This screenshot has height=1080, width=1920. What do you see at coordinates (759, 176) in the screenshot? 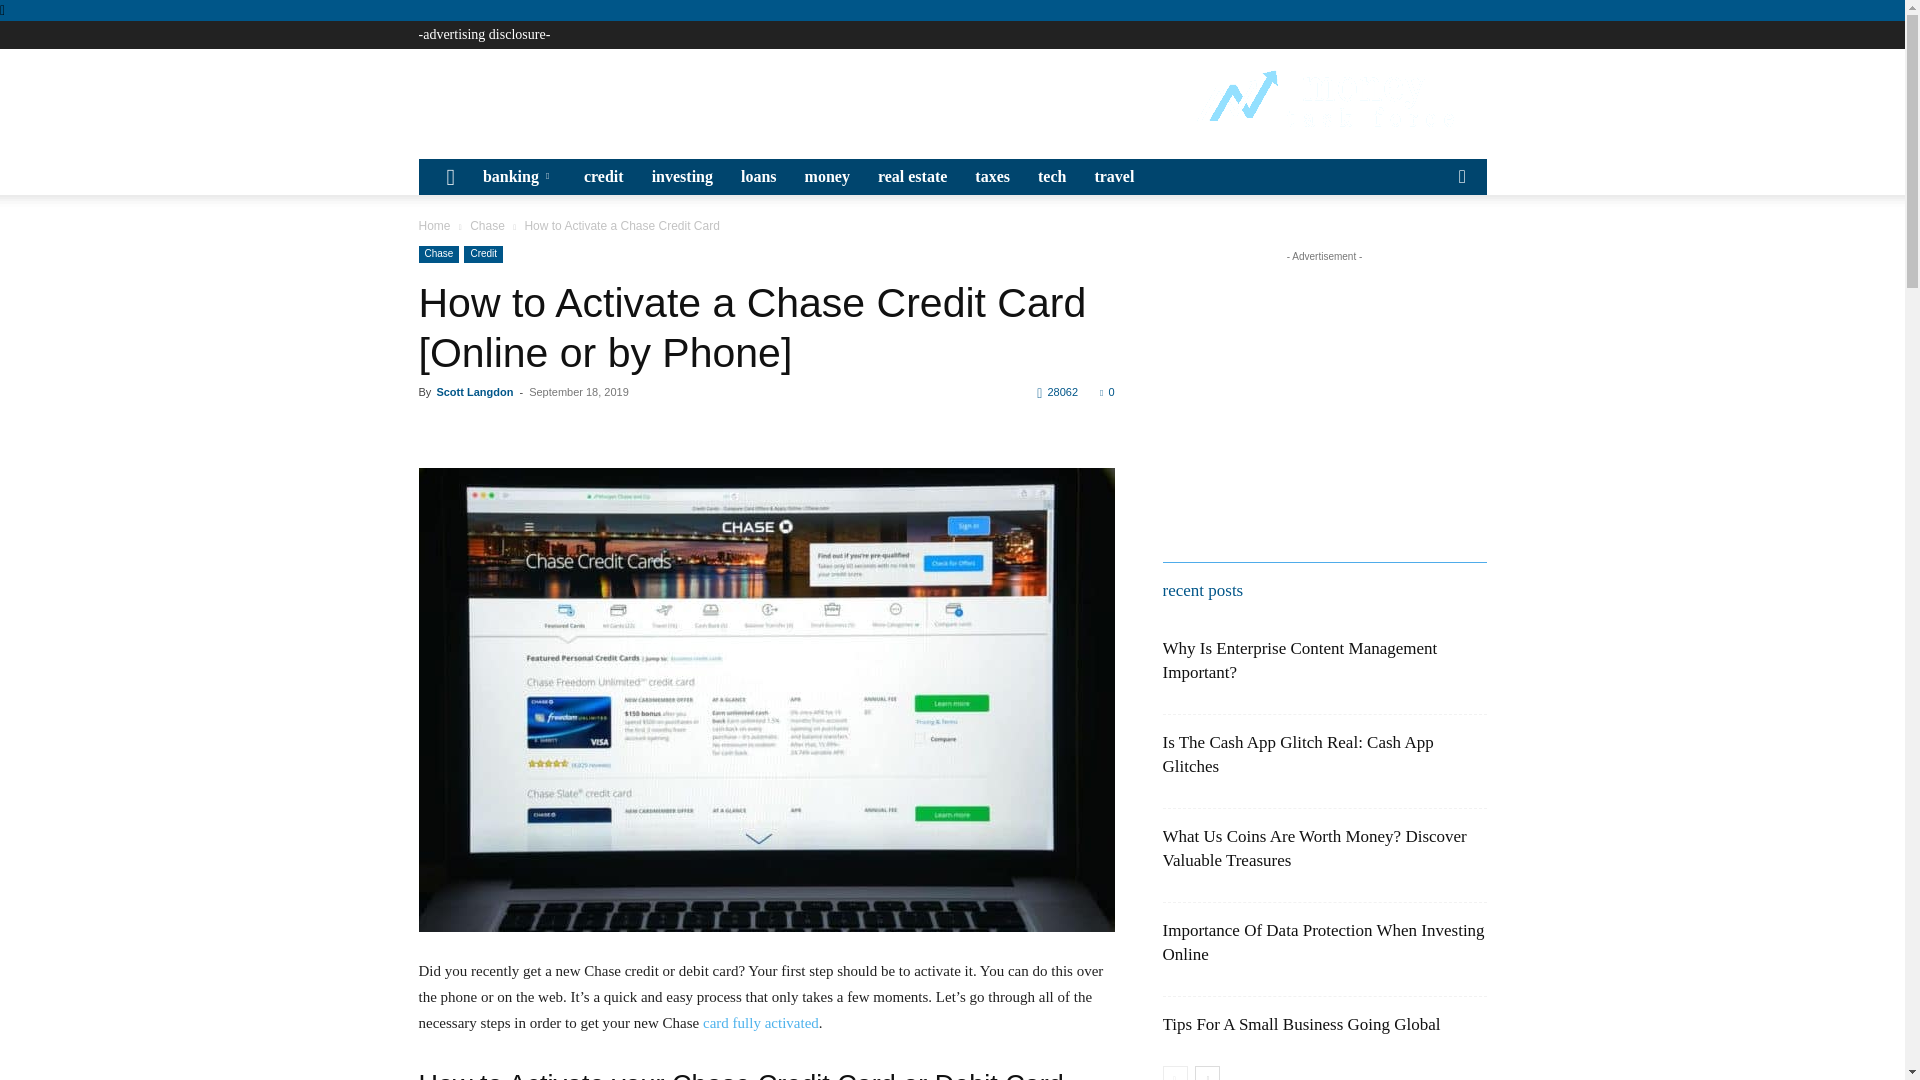
I see `loans` at bounding box center [759, 176].